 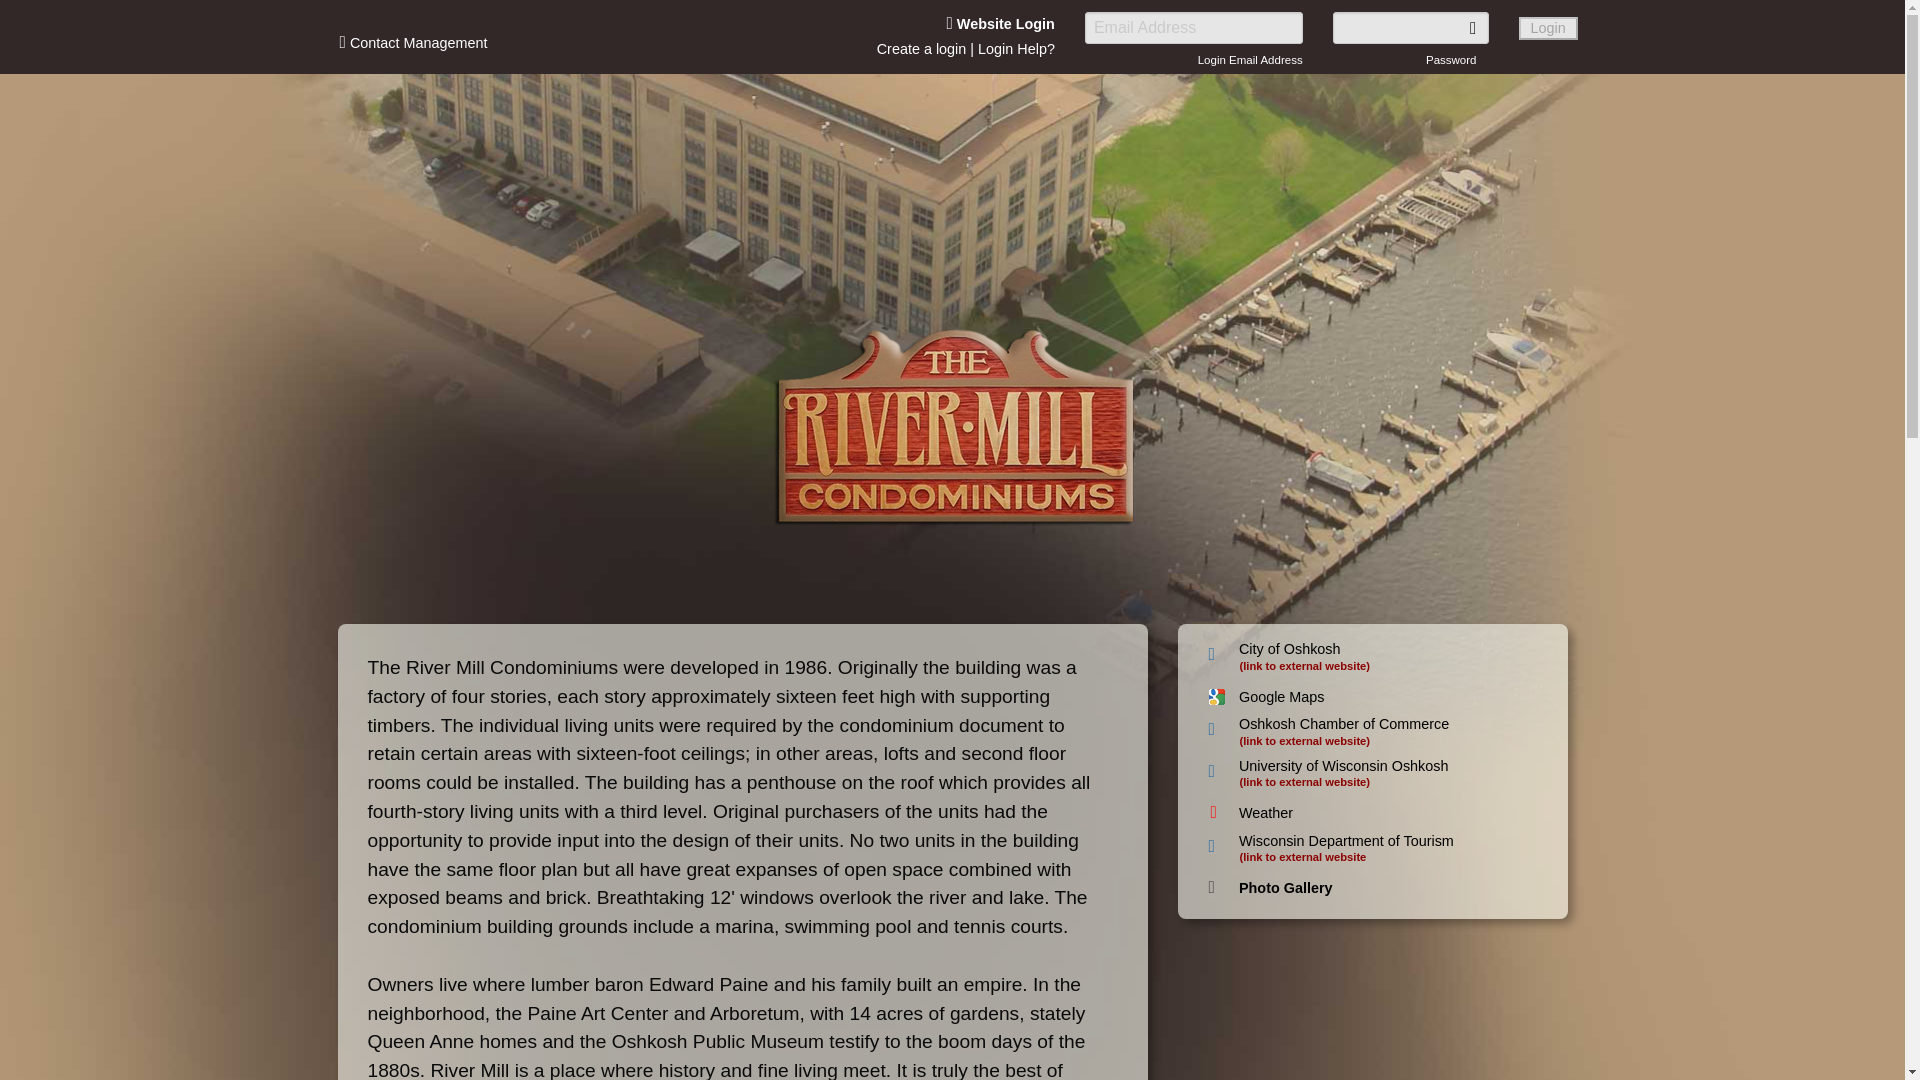 I want to click on Create a login, so click(x=922, y=49).